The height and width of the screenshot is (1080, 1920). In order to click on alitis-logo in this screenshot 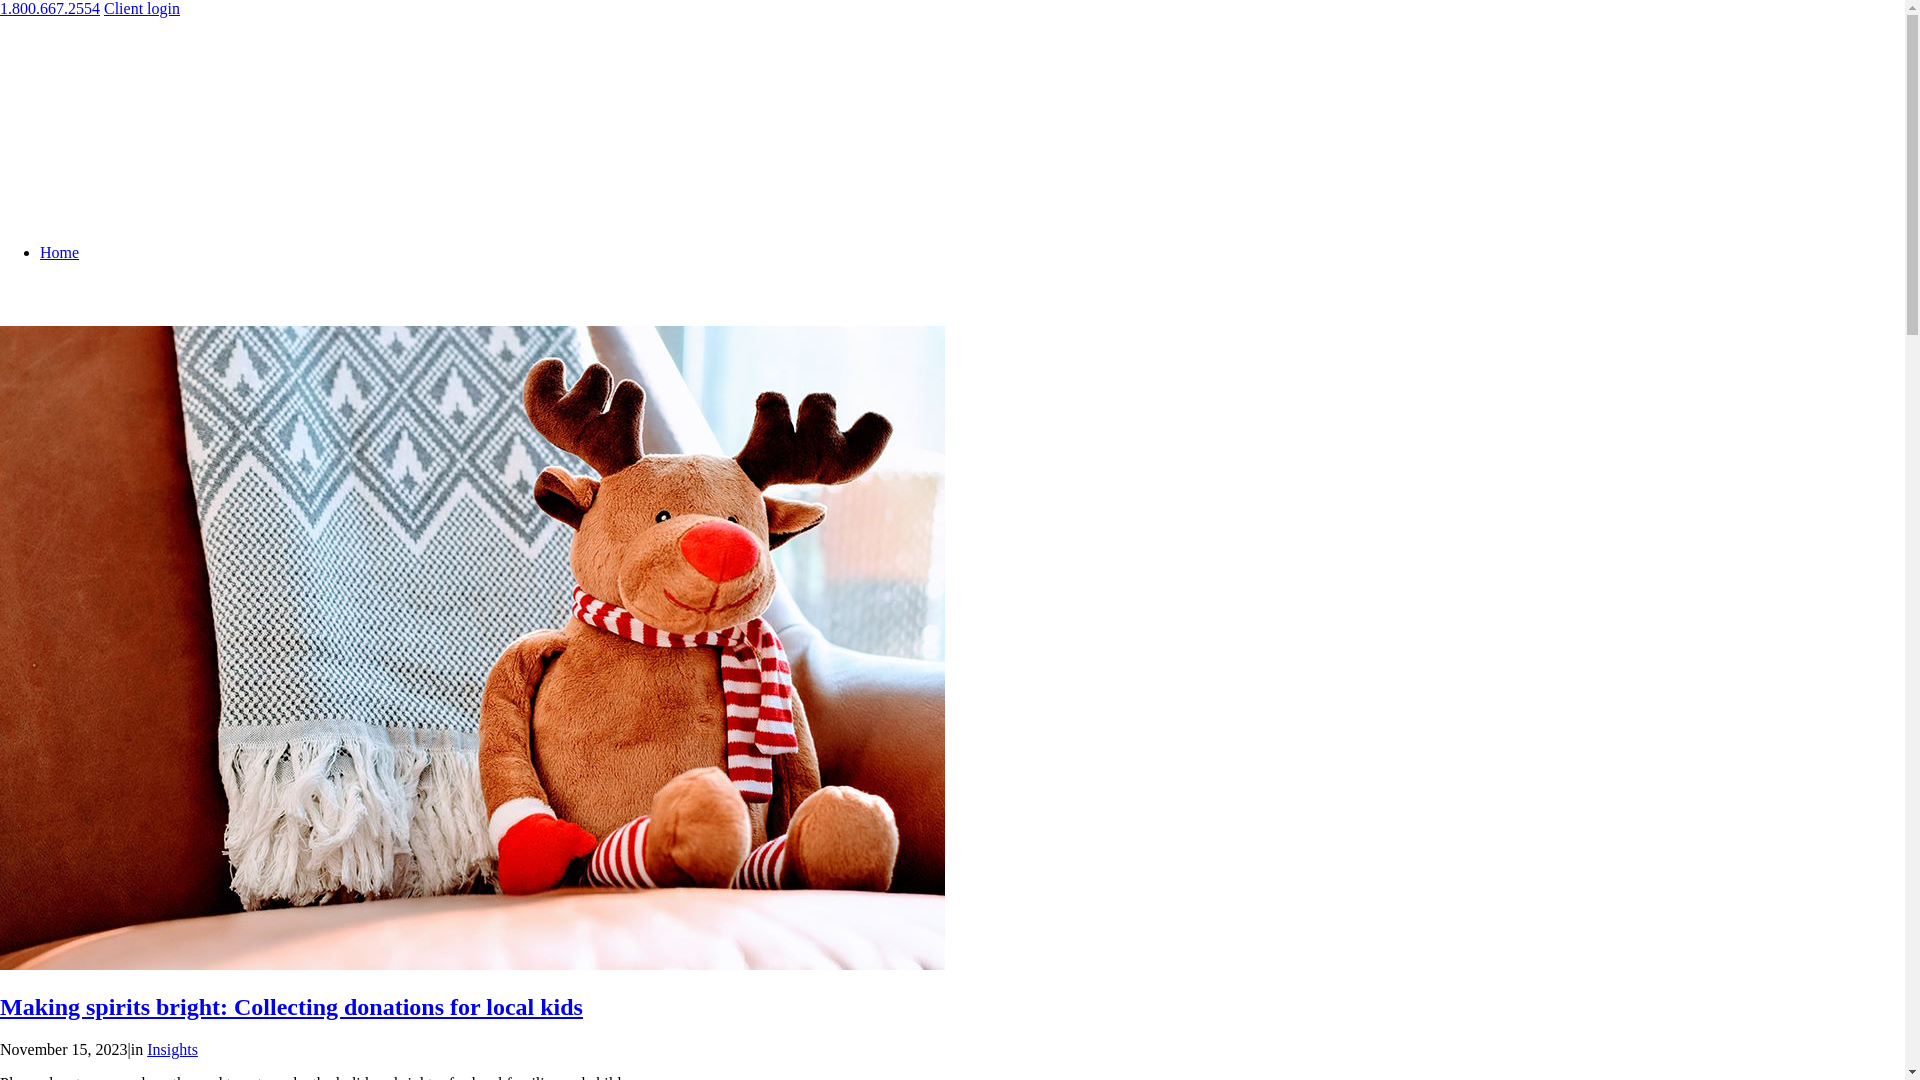, I will do `click(141, 60)`.